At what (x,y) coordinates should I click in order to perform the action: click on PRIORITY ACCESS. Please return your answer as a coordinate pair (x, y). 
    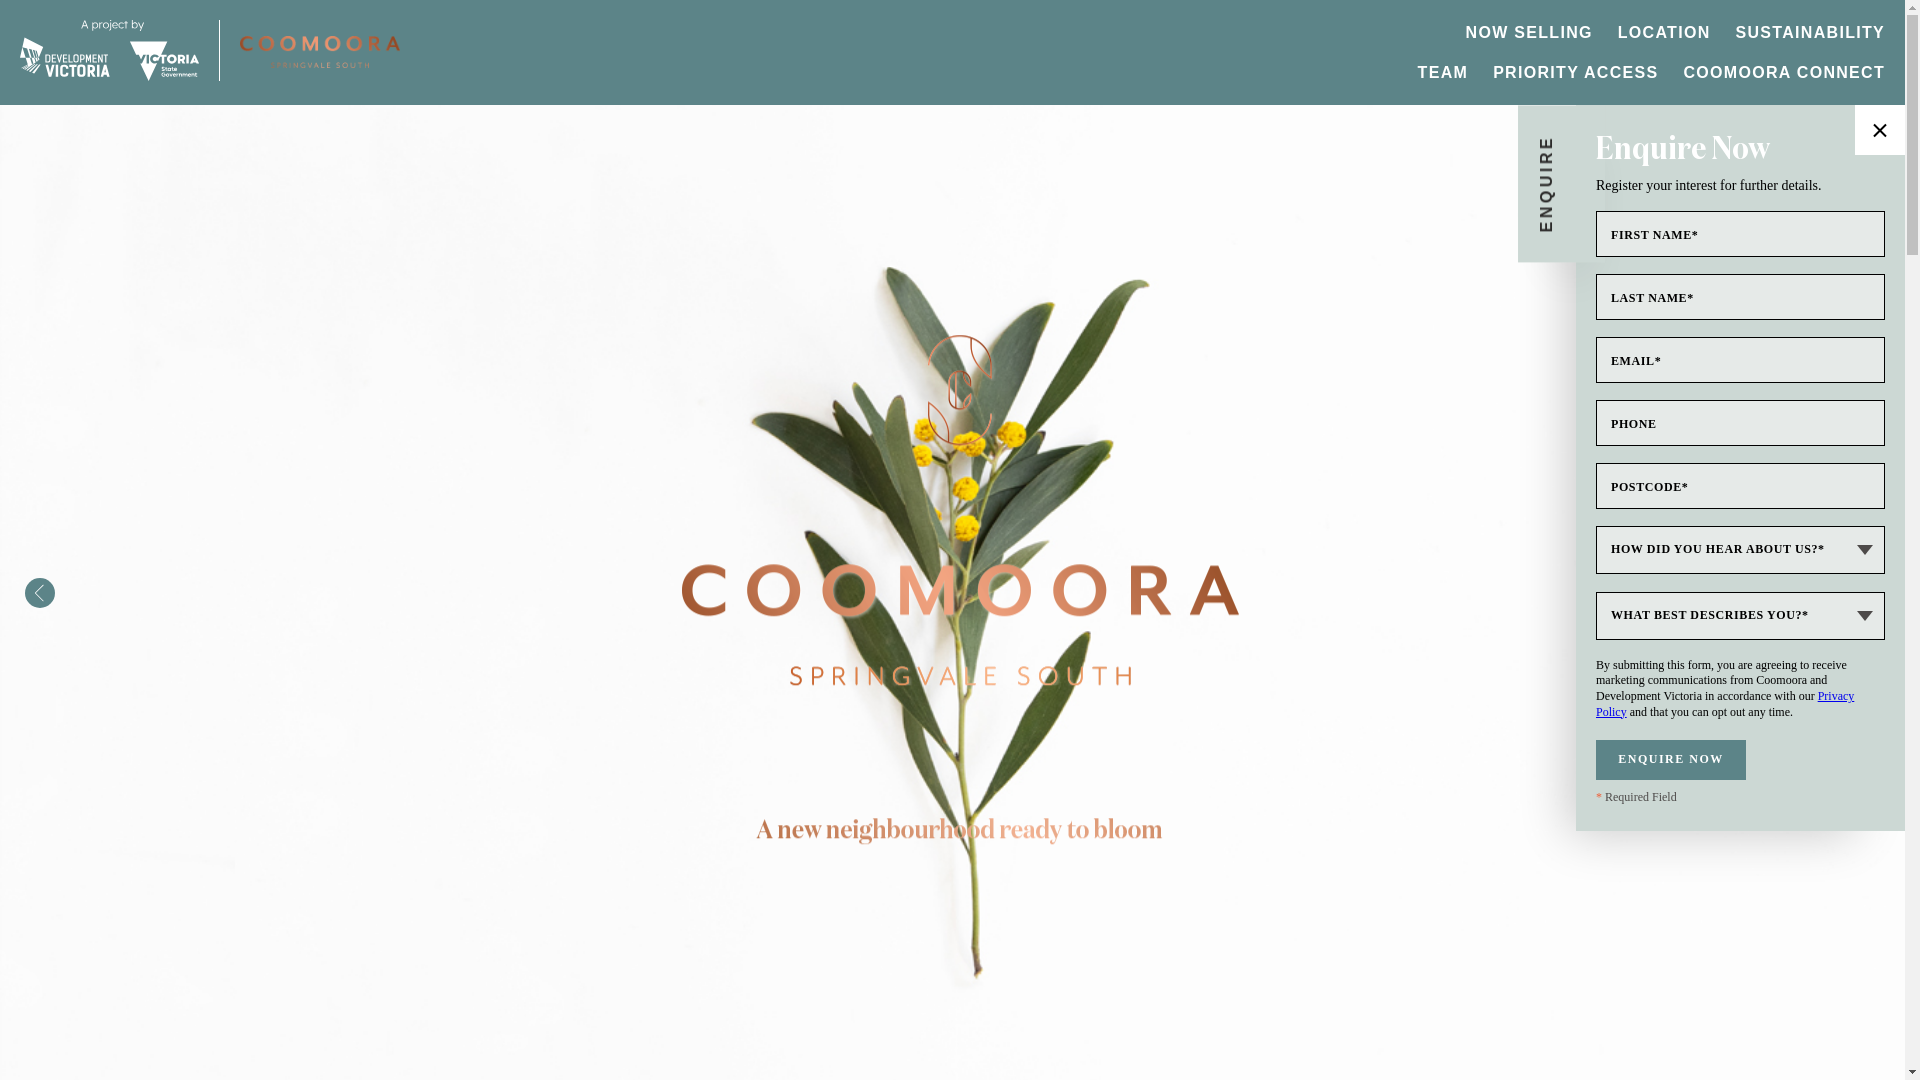
    Looking at the image, I should click on (1576, 72).